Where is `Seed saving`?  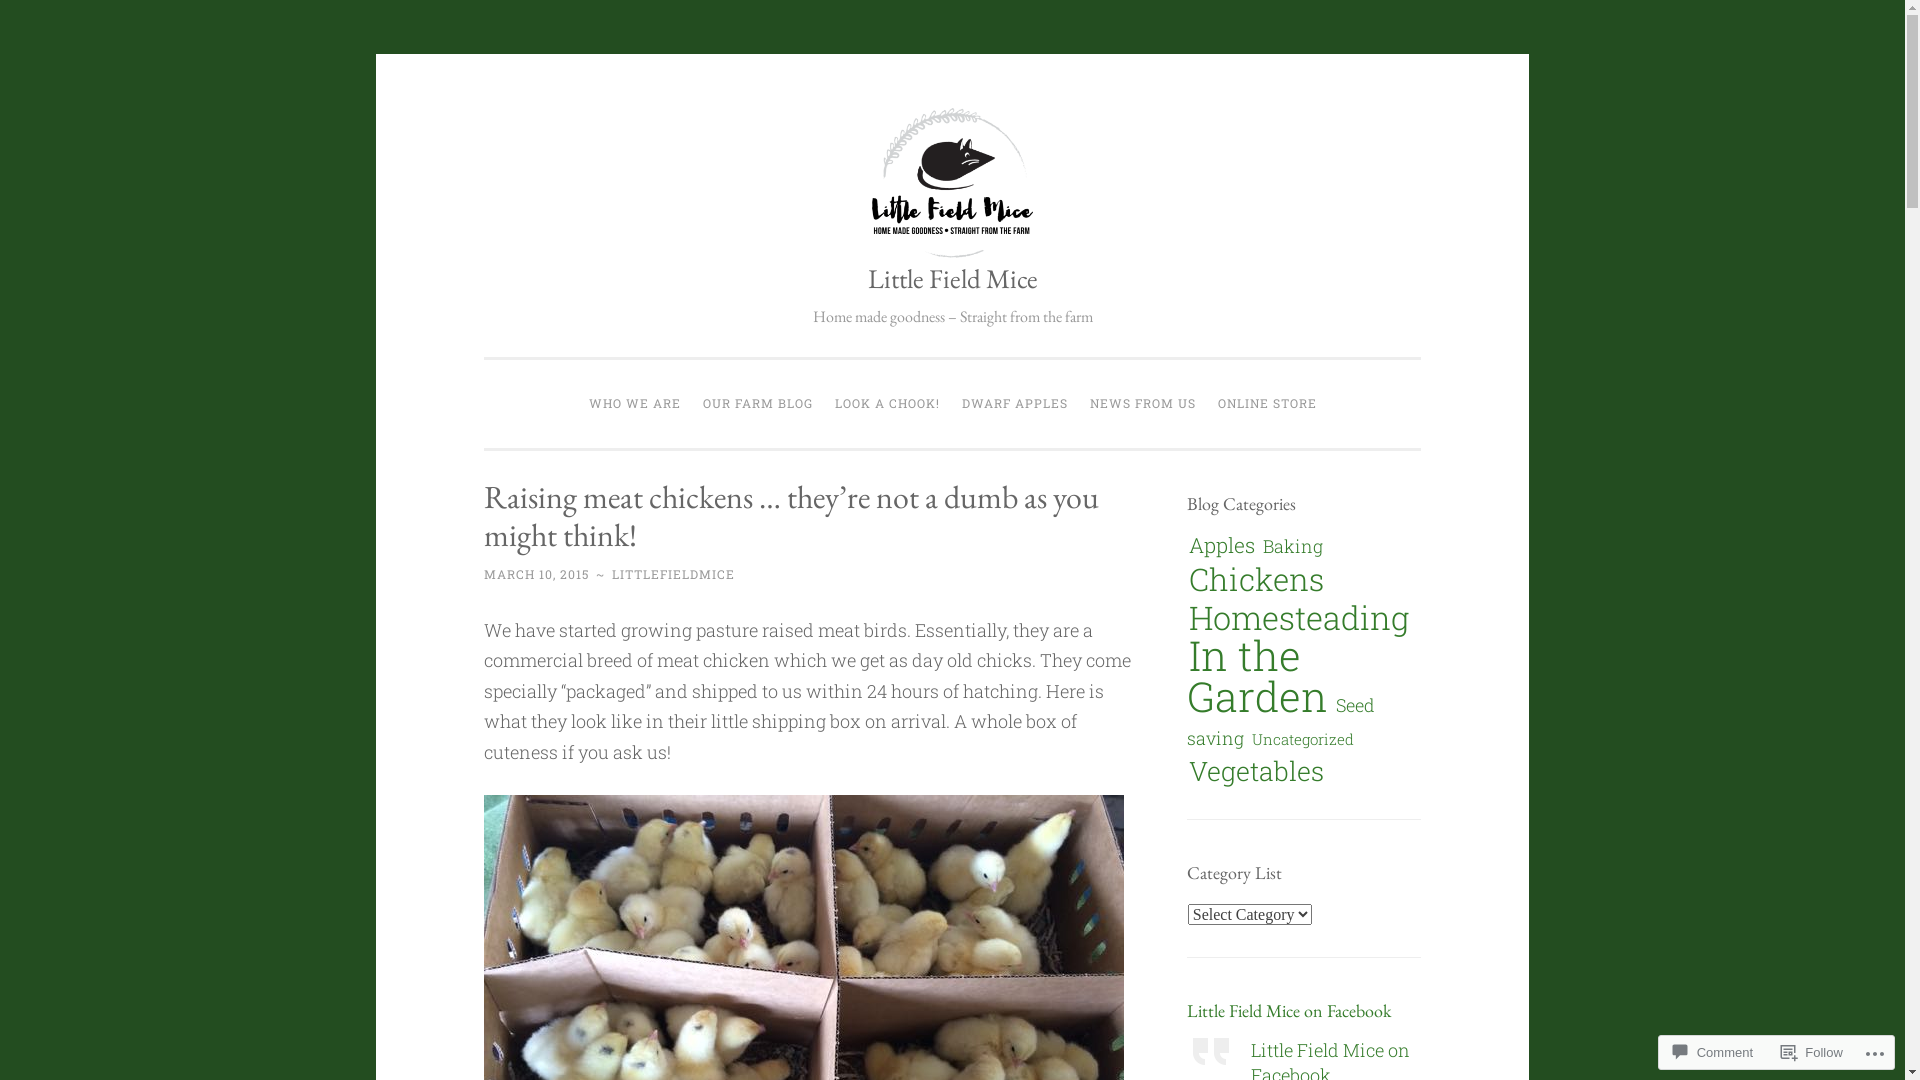
Seed saving is located at coordinates (1281, 721).